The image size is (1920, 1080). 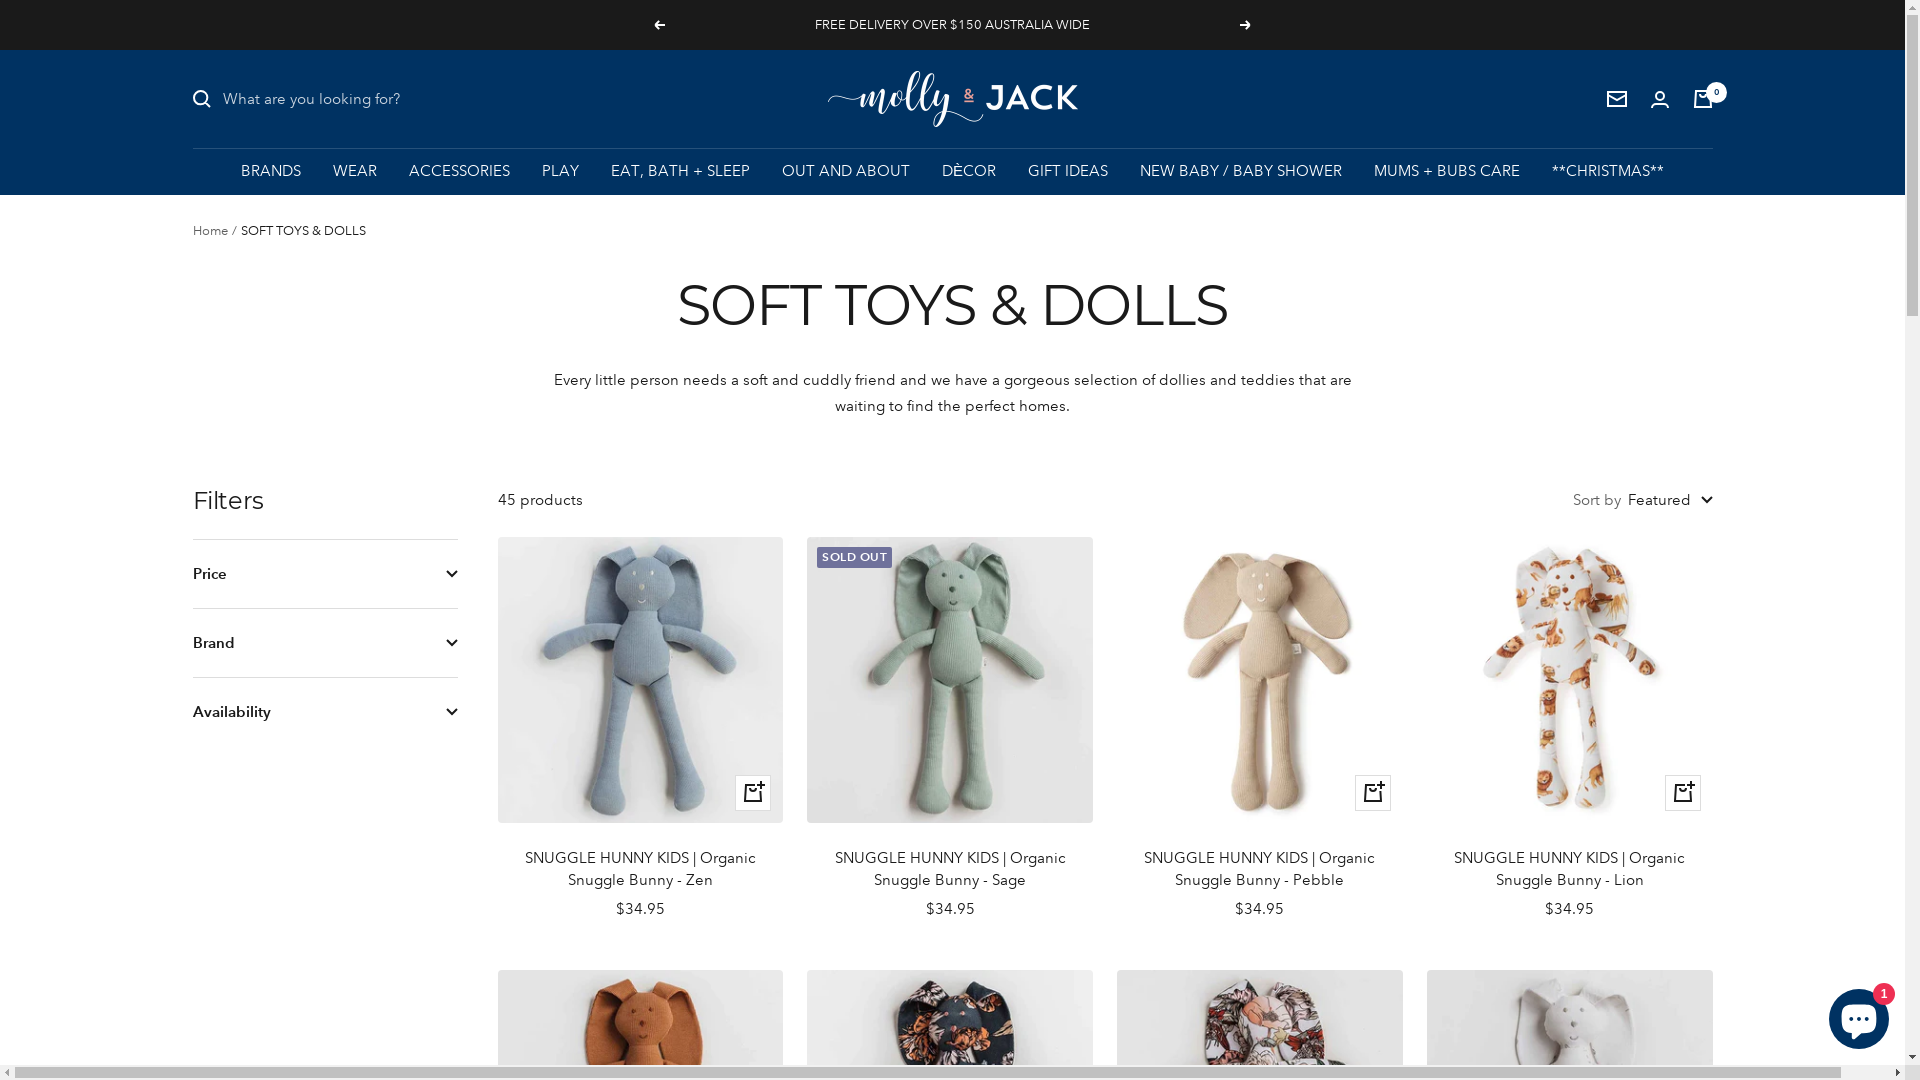 I want to click on + Add to cart, so click(x=1682, y=793).